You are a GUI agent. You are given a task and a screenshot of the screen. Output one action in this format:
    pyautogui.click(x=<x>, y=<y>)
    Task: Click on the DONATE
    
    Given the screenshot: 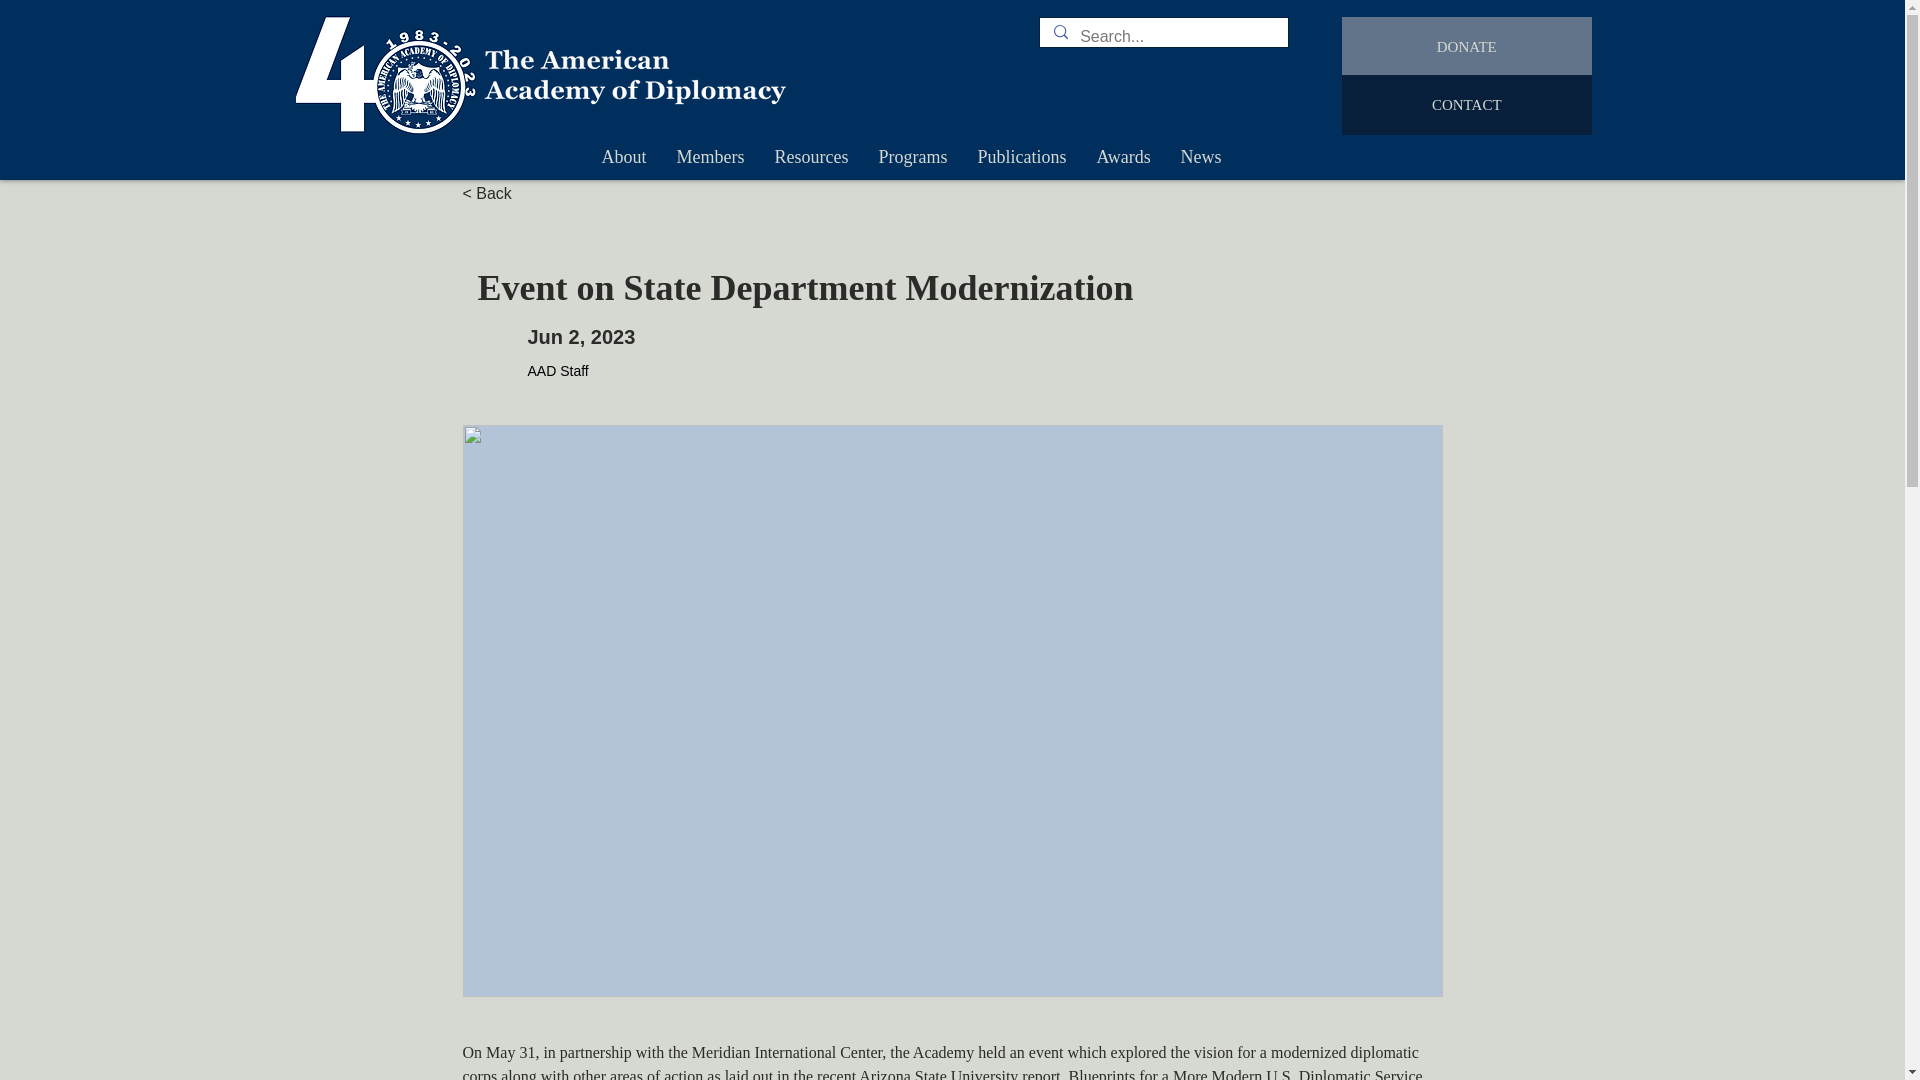 What is the action you would take?
    pyautogui.click(x=1466, y=46)
    